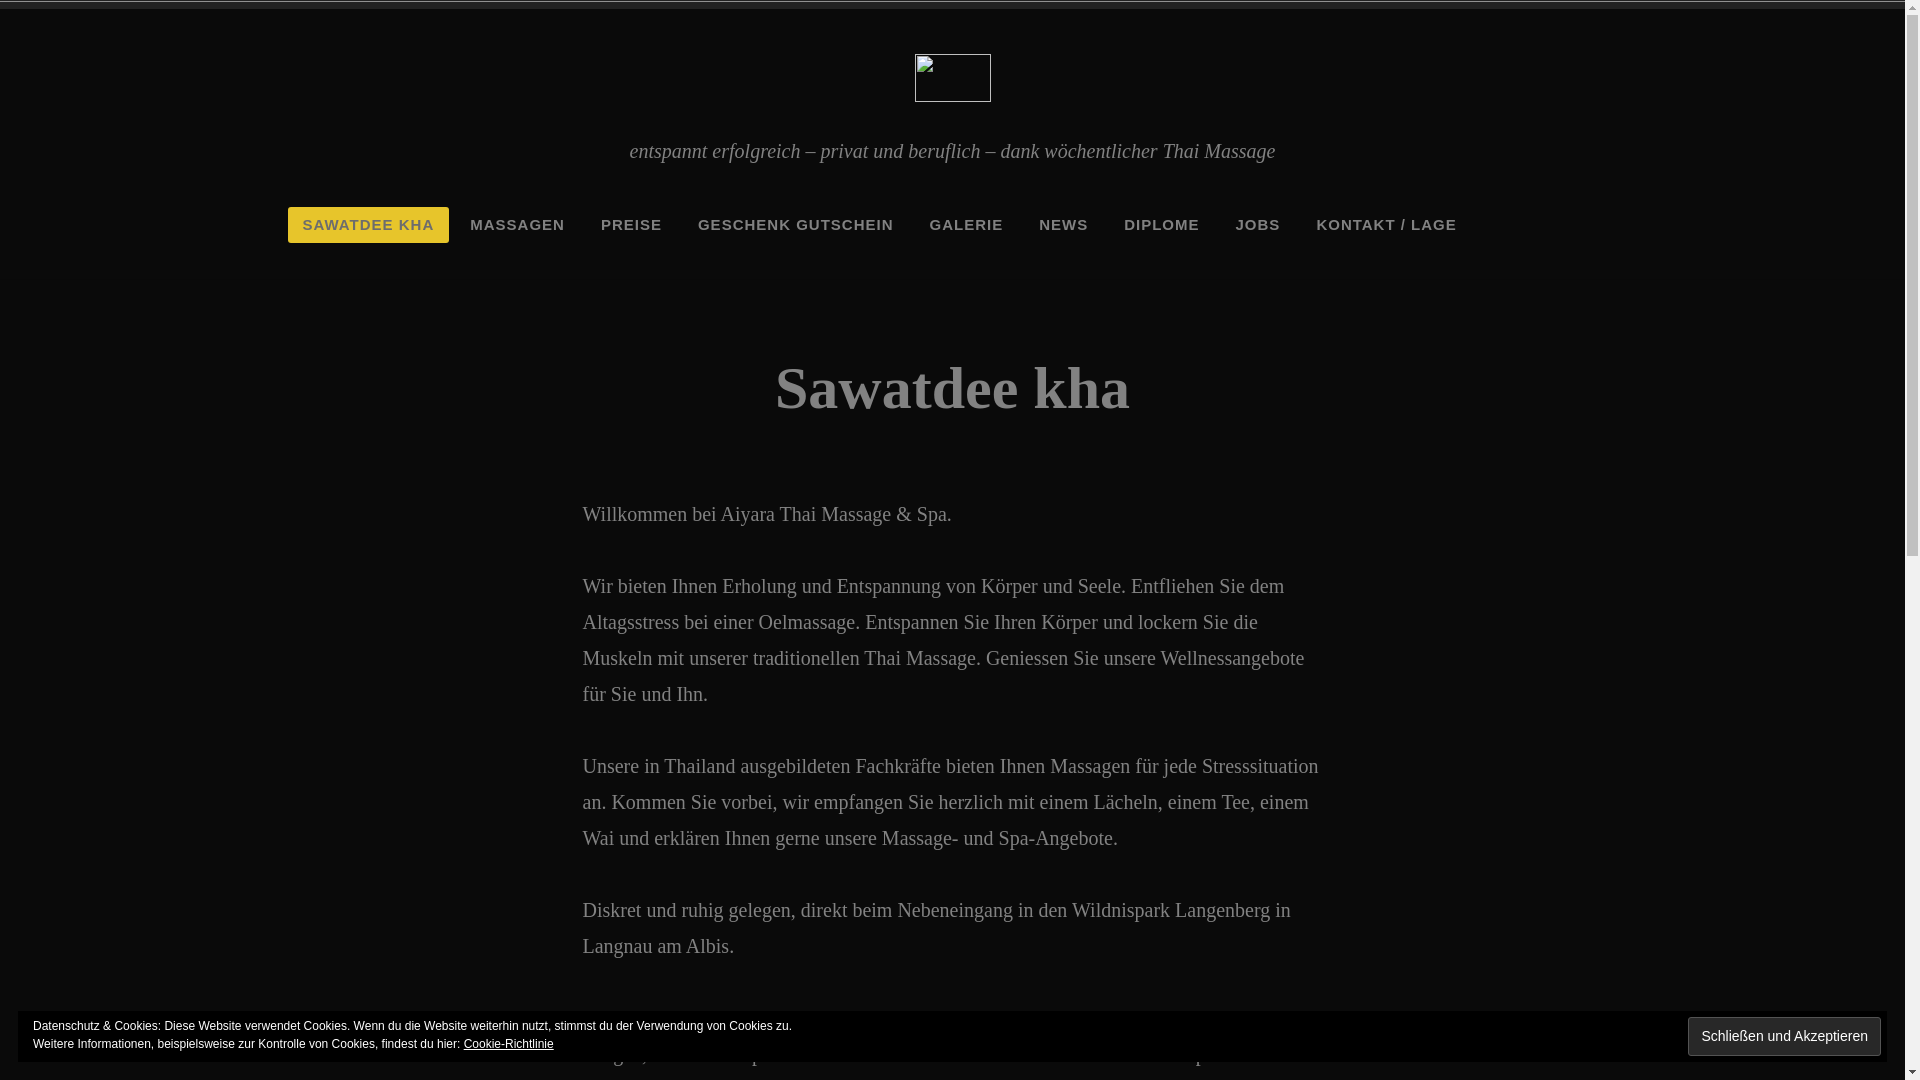  What do you see at coordinates (796, 225) in the screenshot?
I see `GESCHENK GUTSCHEIN` at bounding box center [796, 225].